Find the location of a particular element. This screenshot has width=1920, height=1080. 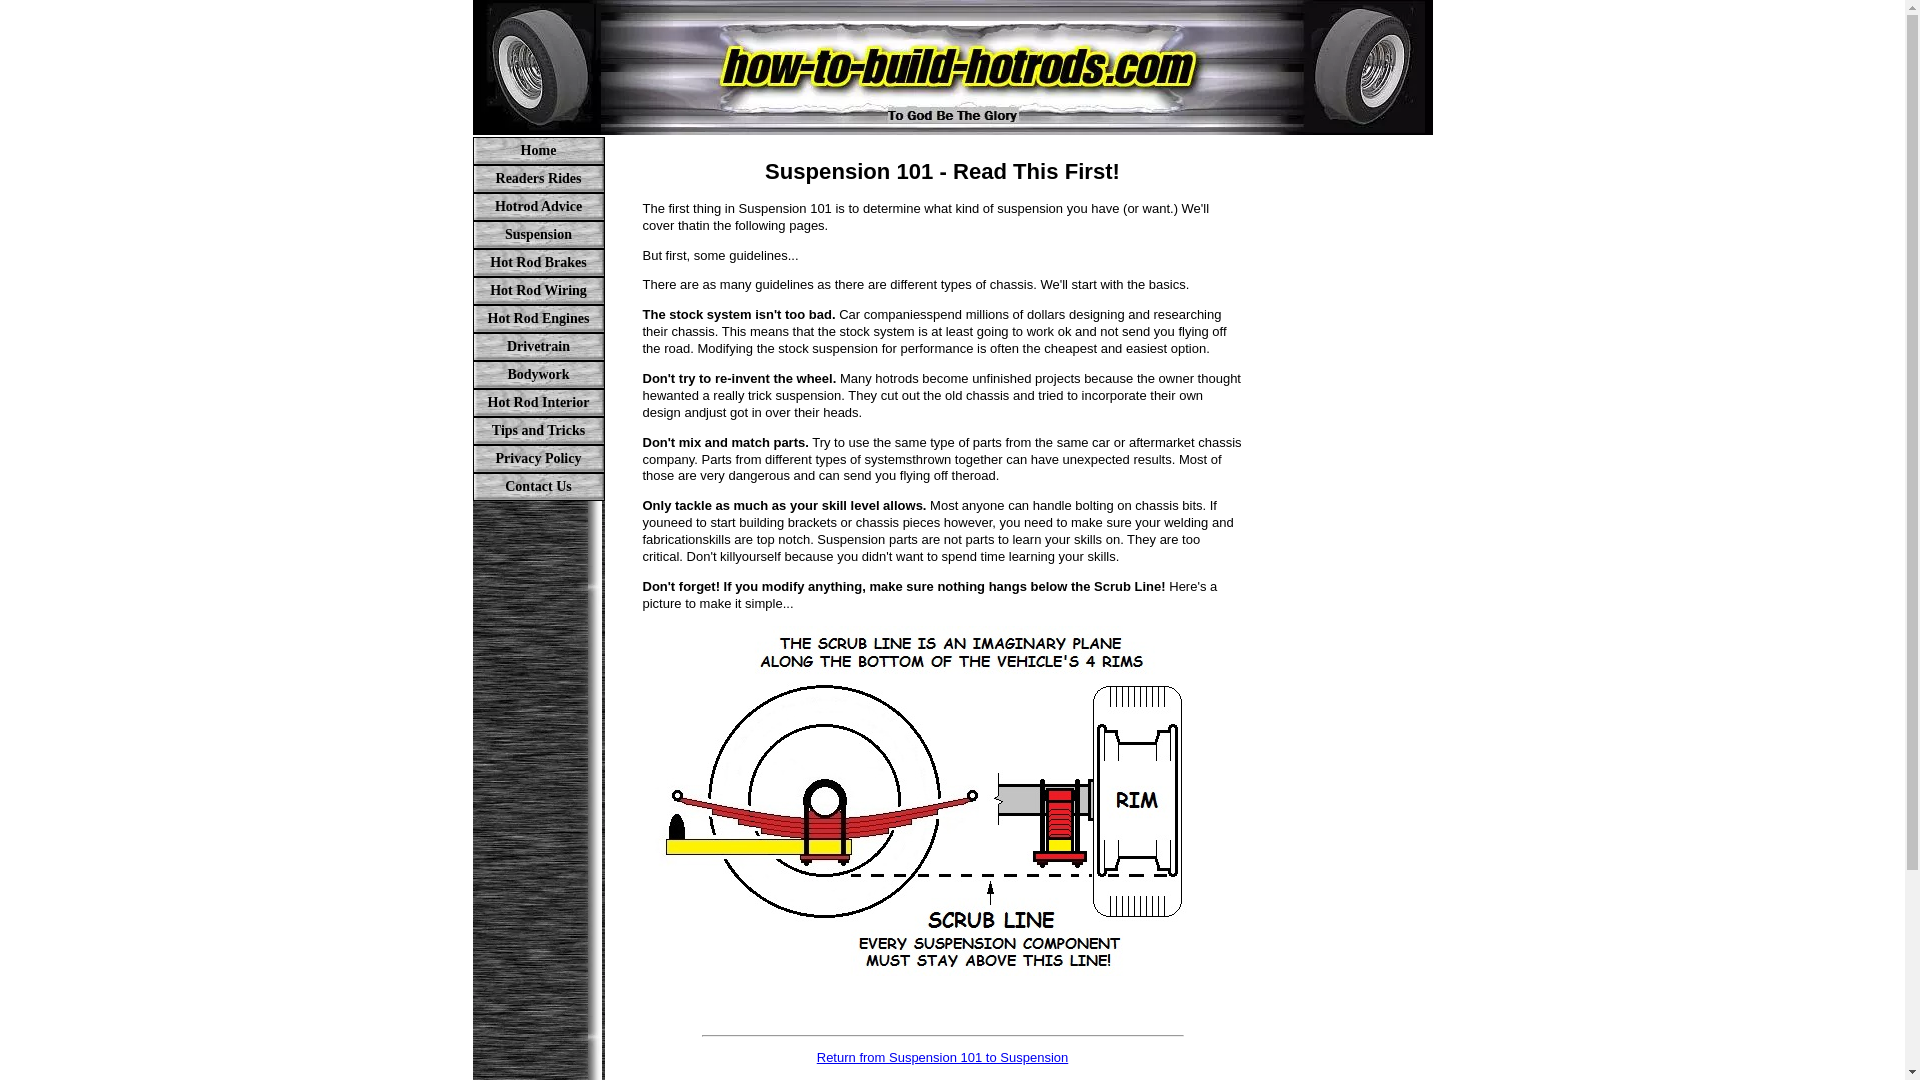

Hot Rod Wiring is located at coordinates (538, 290).